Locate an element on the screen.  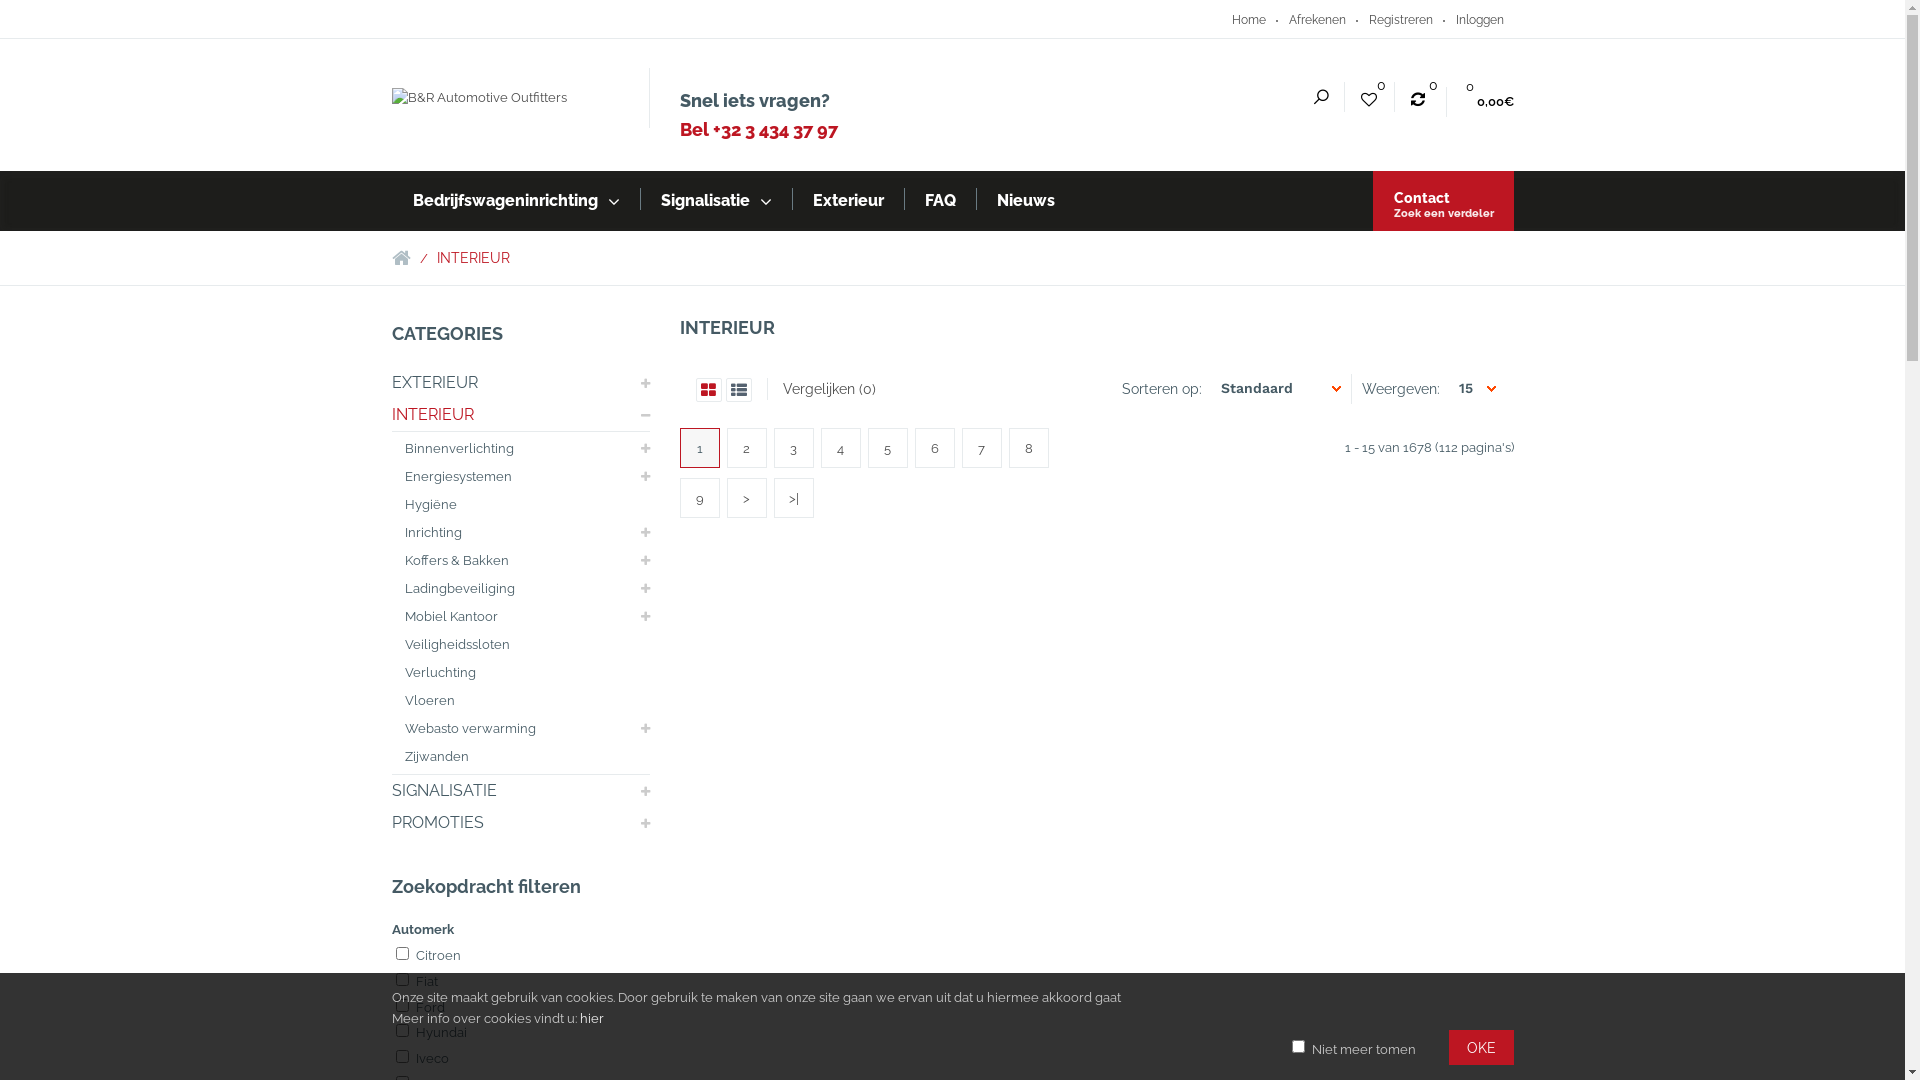
7 is located at coordinates (981, 448).